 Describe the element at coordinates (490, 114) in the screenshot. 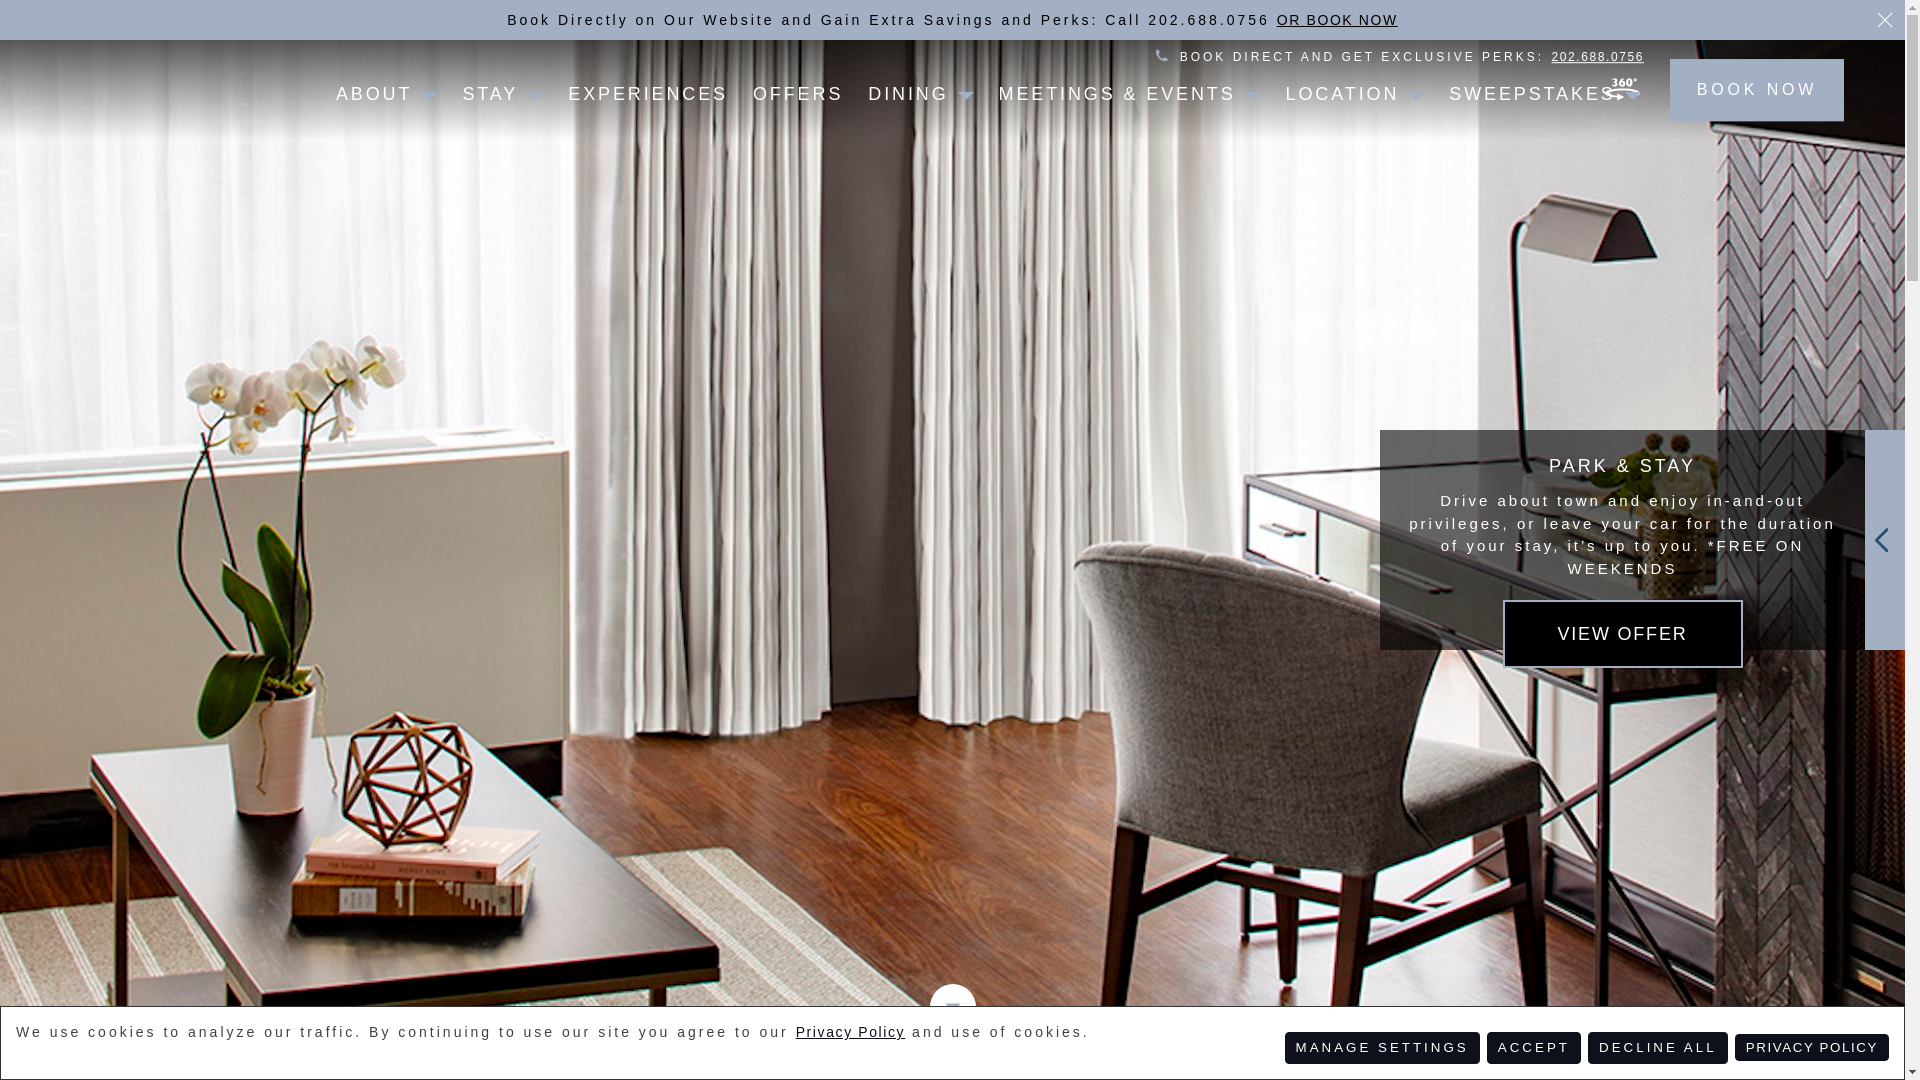

I see `STAY` at that location.